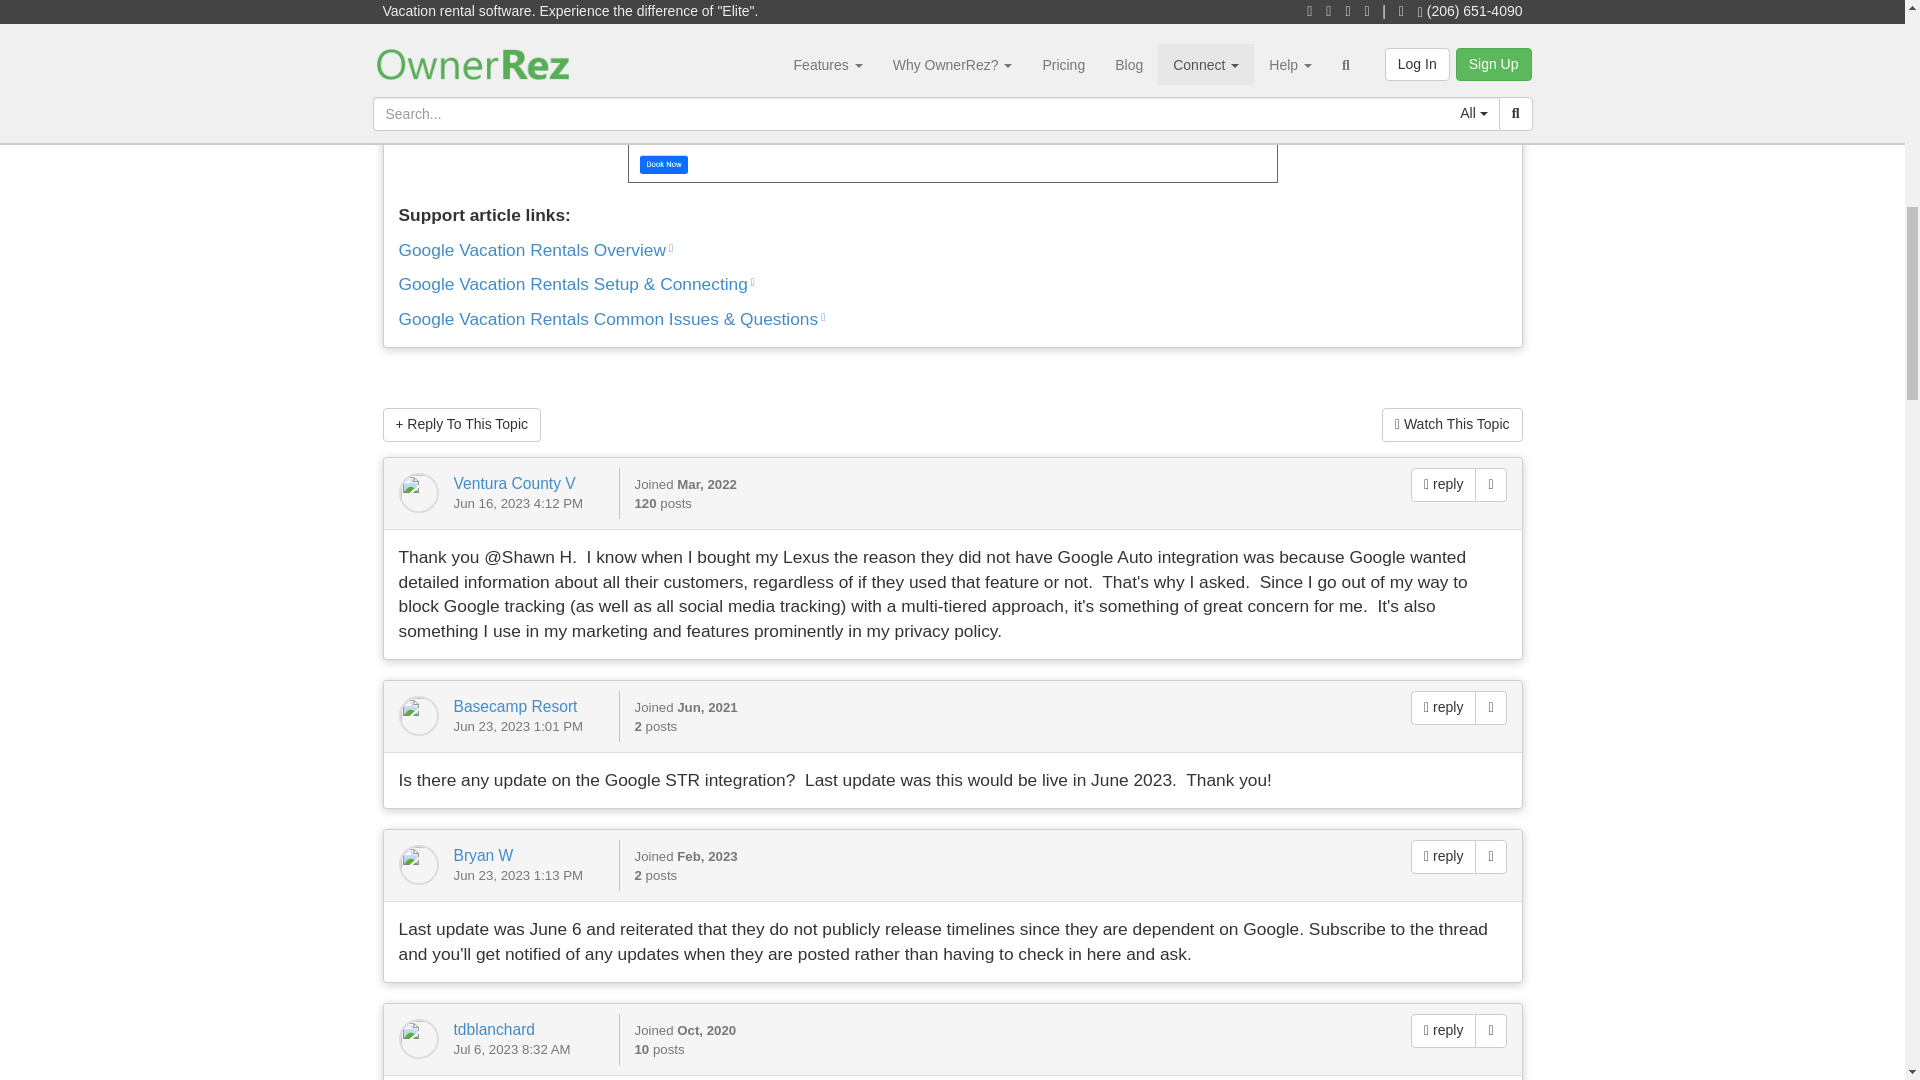 The image size is (1920, 1080). I want to click on Permanent link, so click(1490, 484).